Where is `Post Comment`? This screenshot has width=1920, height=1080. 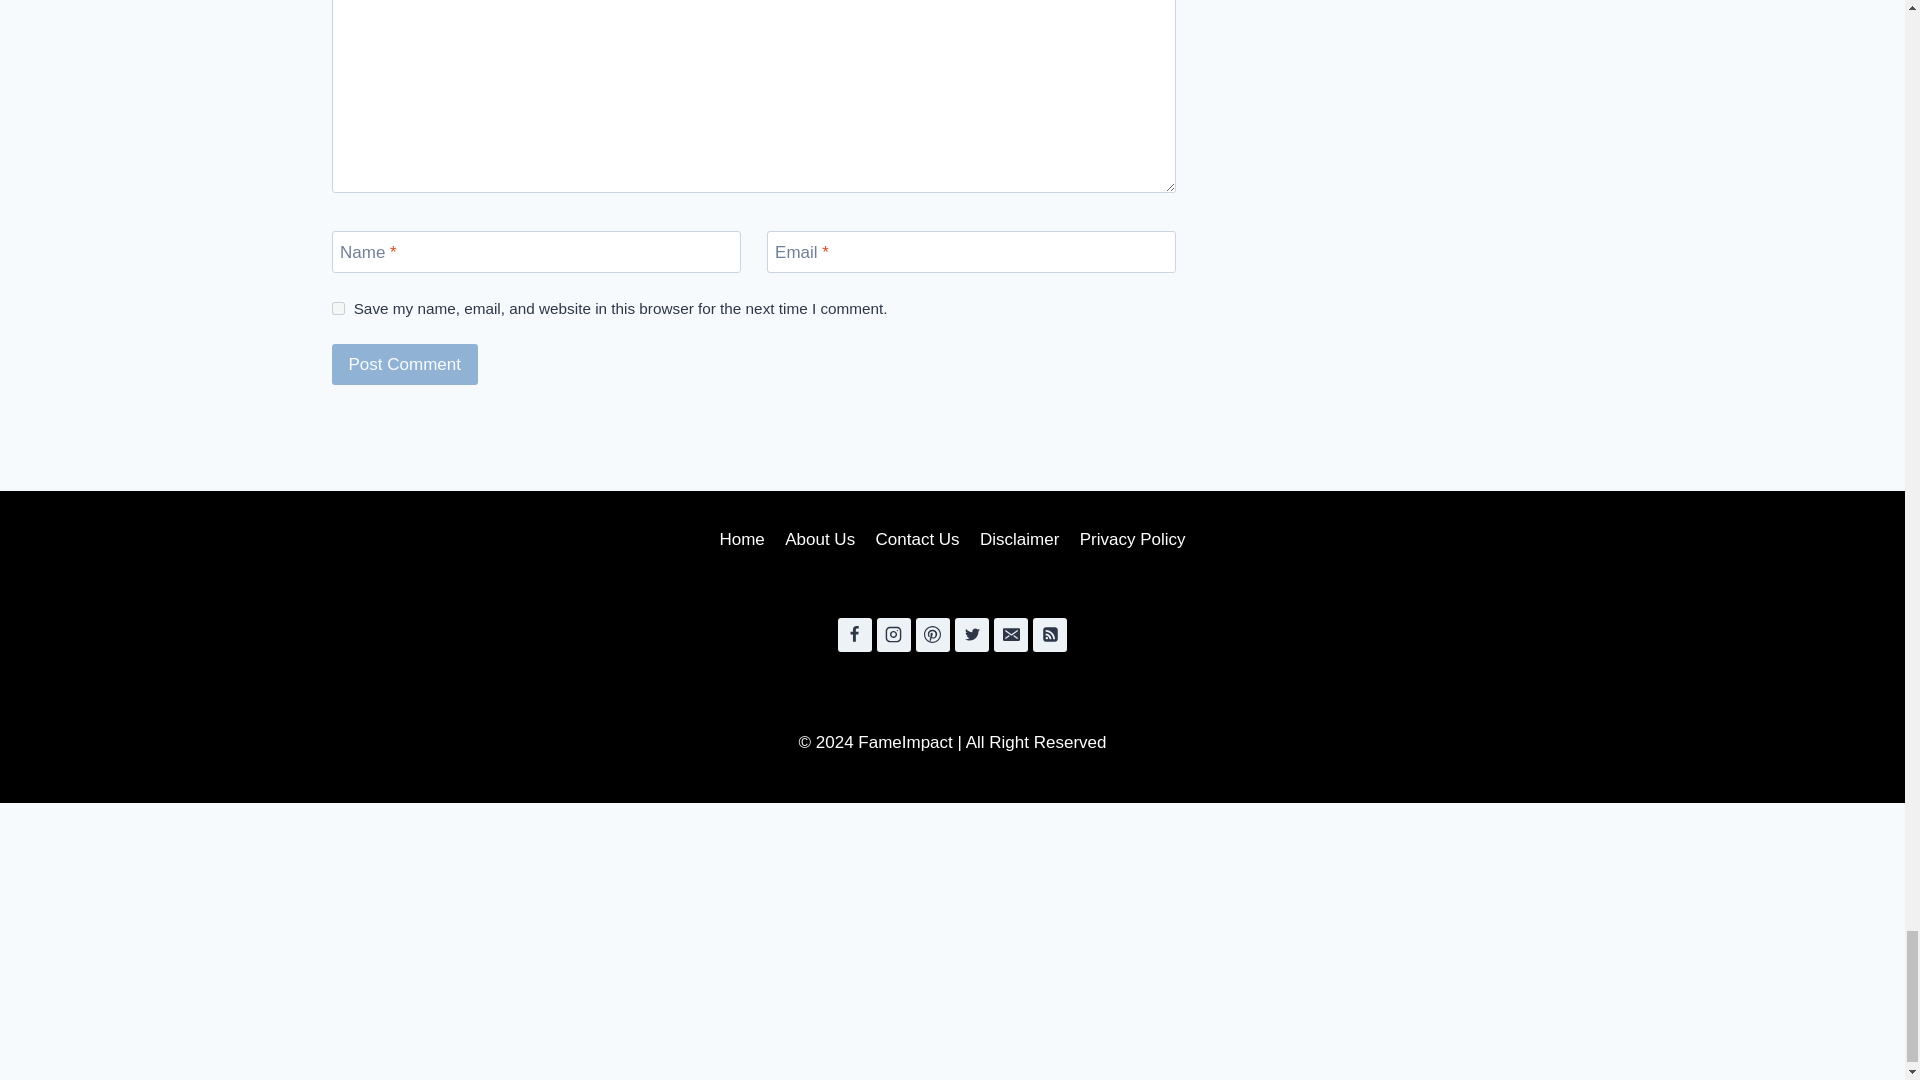 Post Comment is located at coordinates (405, 364).